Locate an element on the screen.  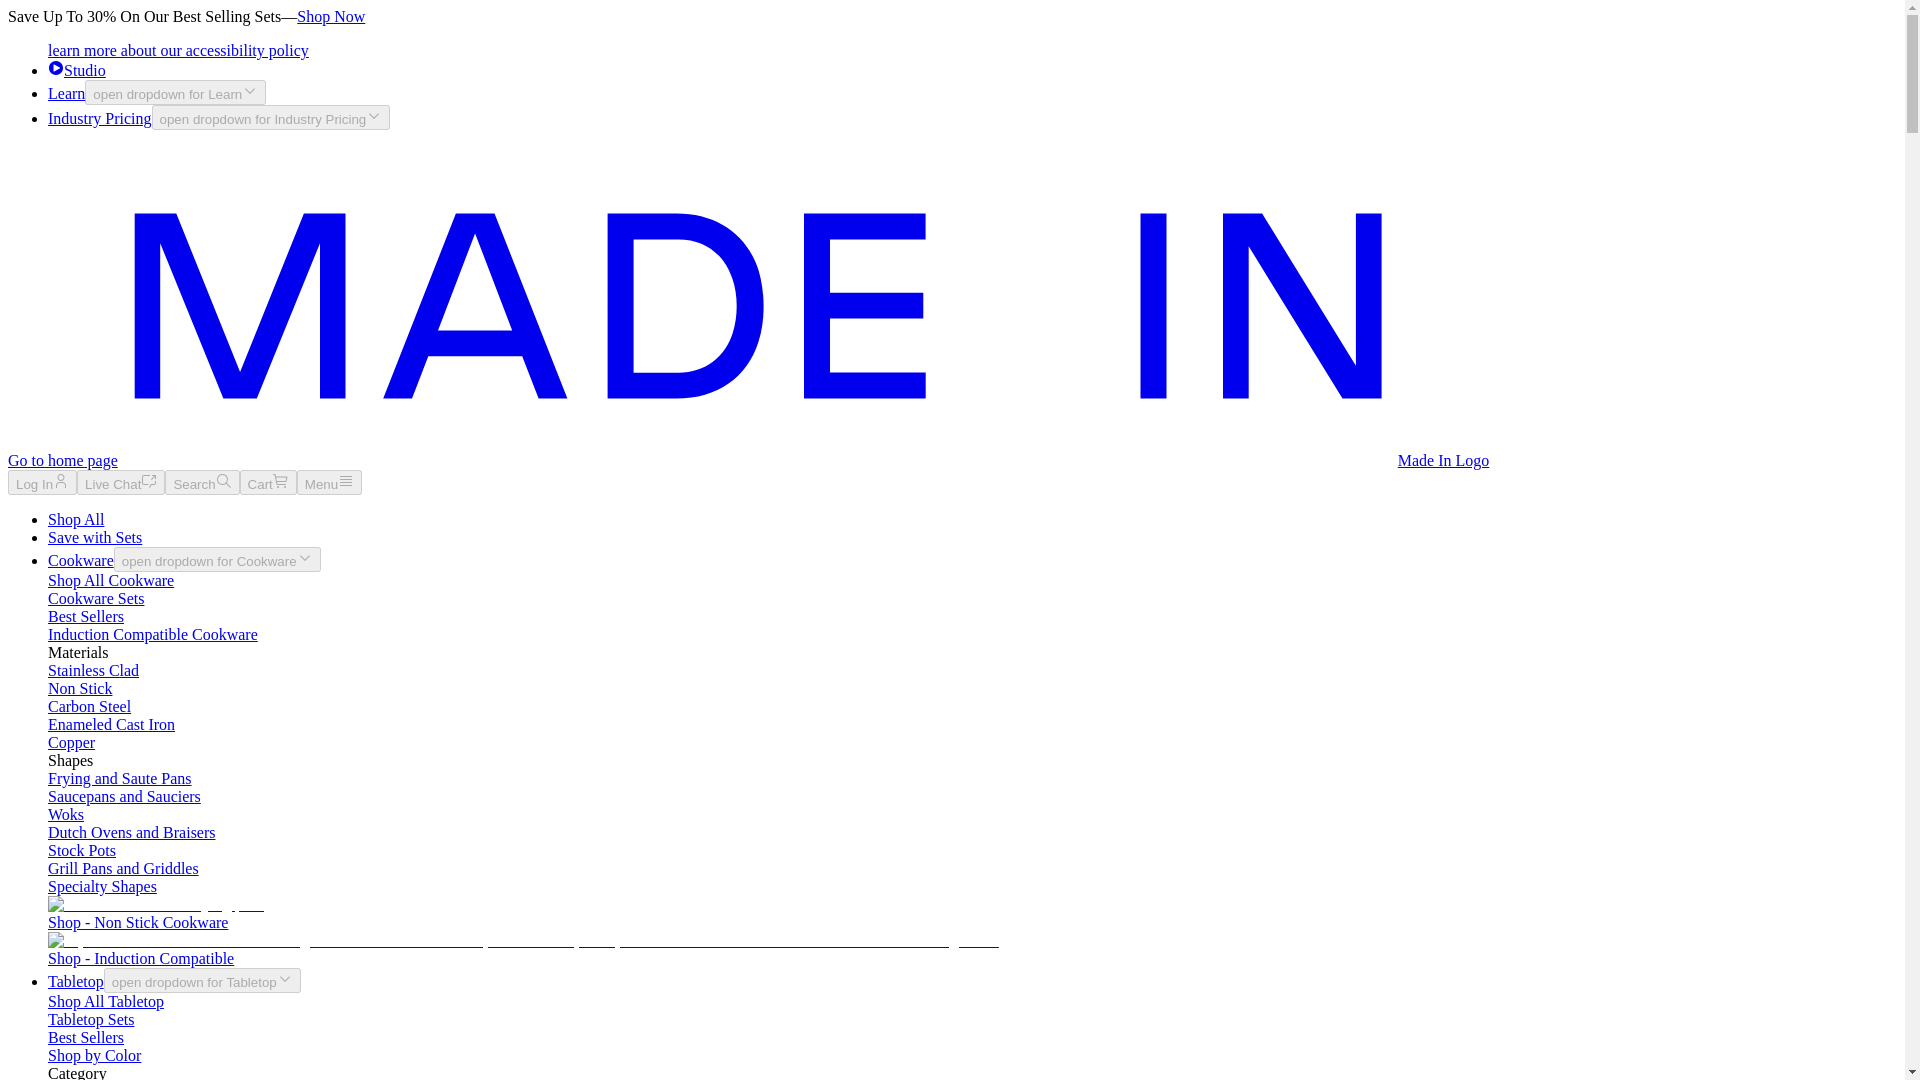
Tabletop Sets is located at coordinates (91, 1019).